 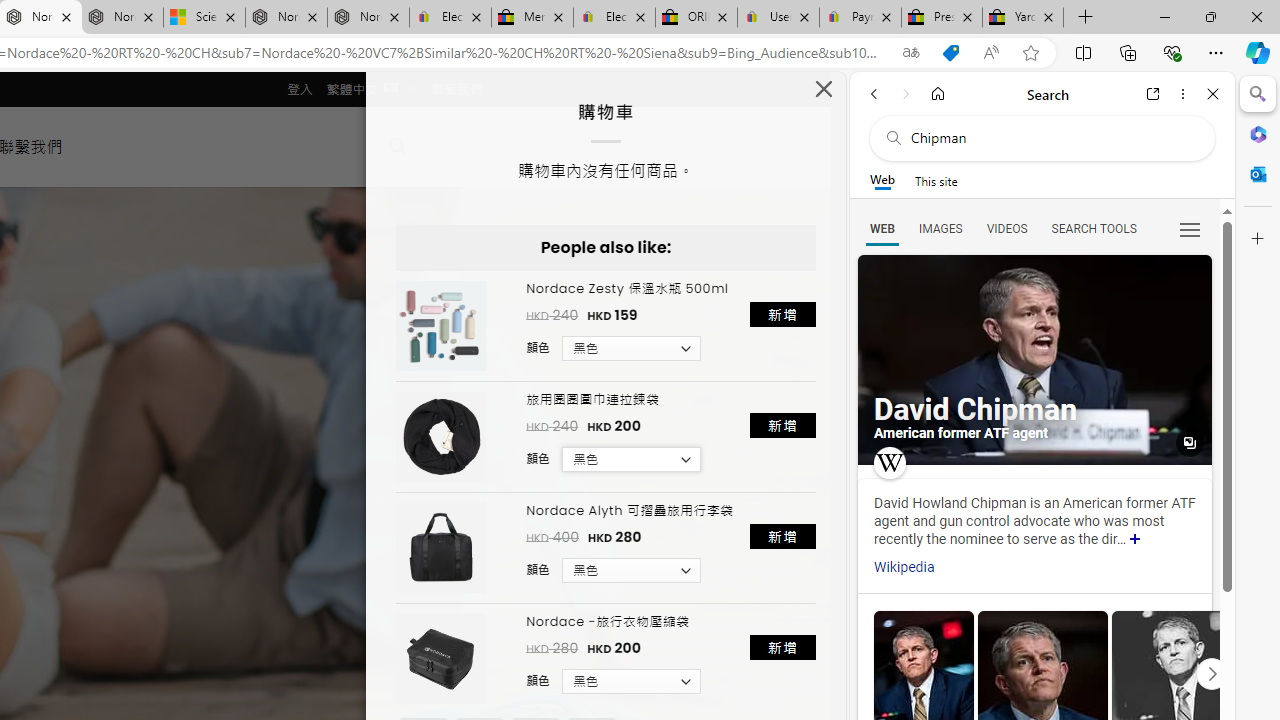 I want to click on Class: b_serphb, so click(x=1190, y=230).